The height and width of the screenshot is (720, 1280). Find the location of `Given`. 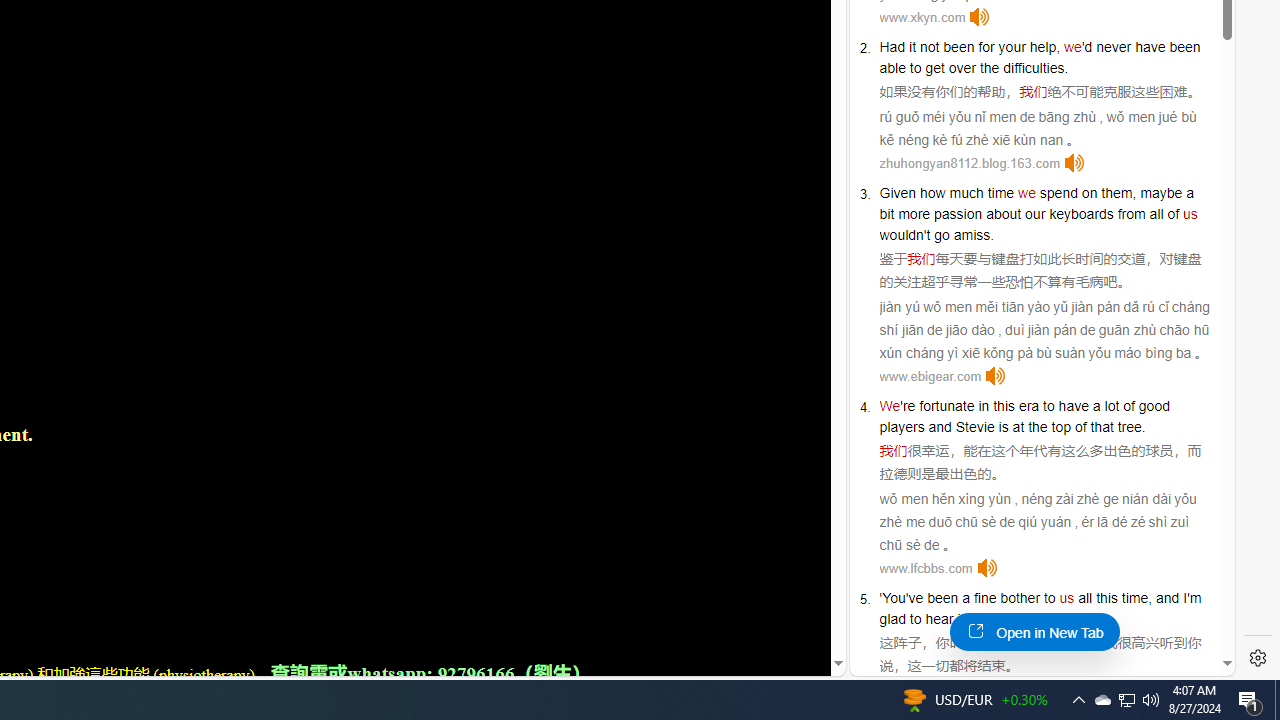

Given is located at coordinates (898, 192).